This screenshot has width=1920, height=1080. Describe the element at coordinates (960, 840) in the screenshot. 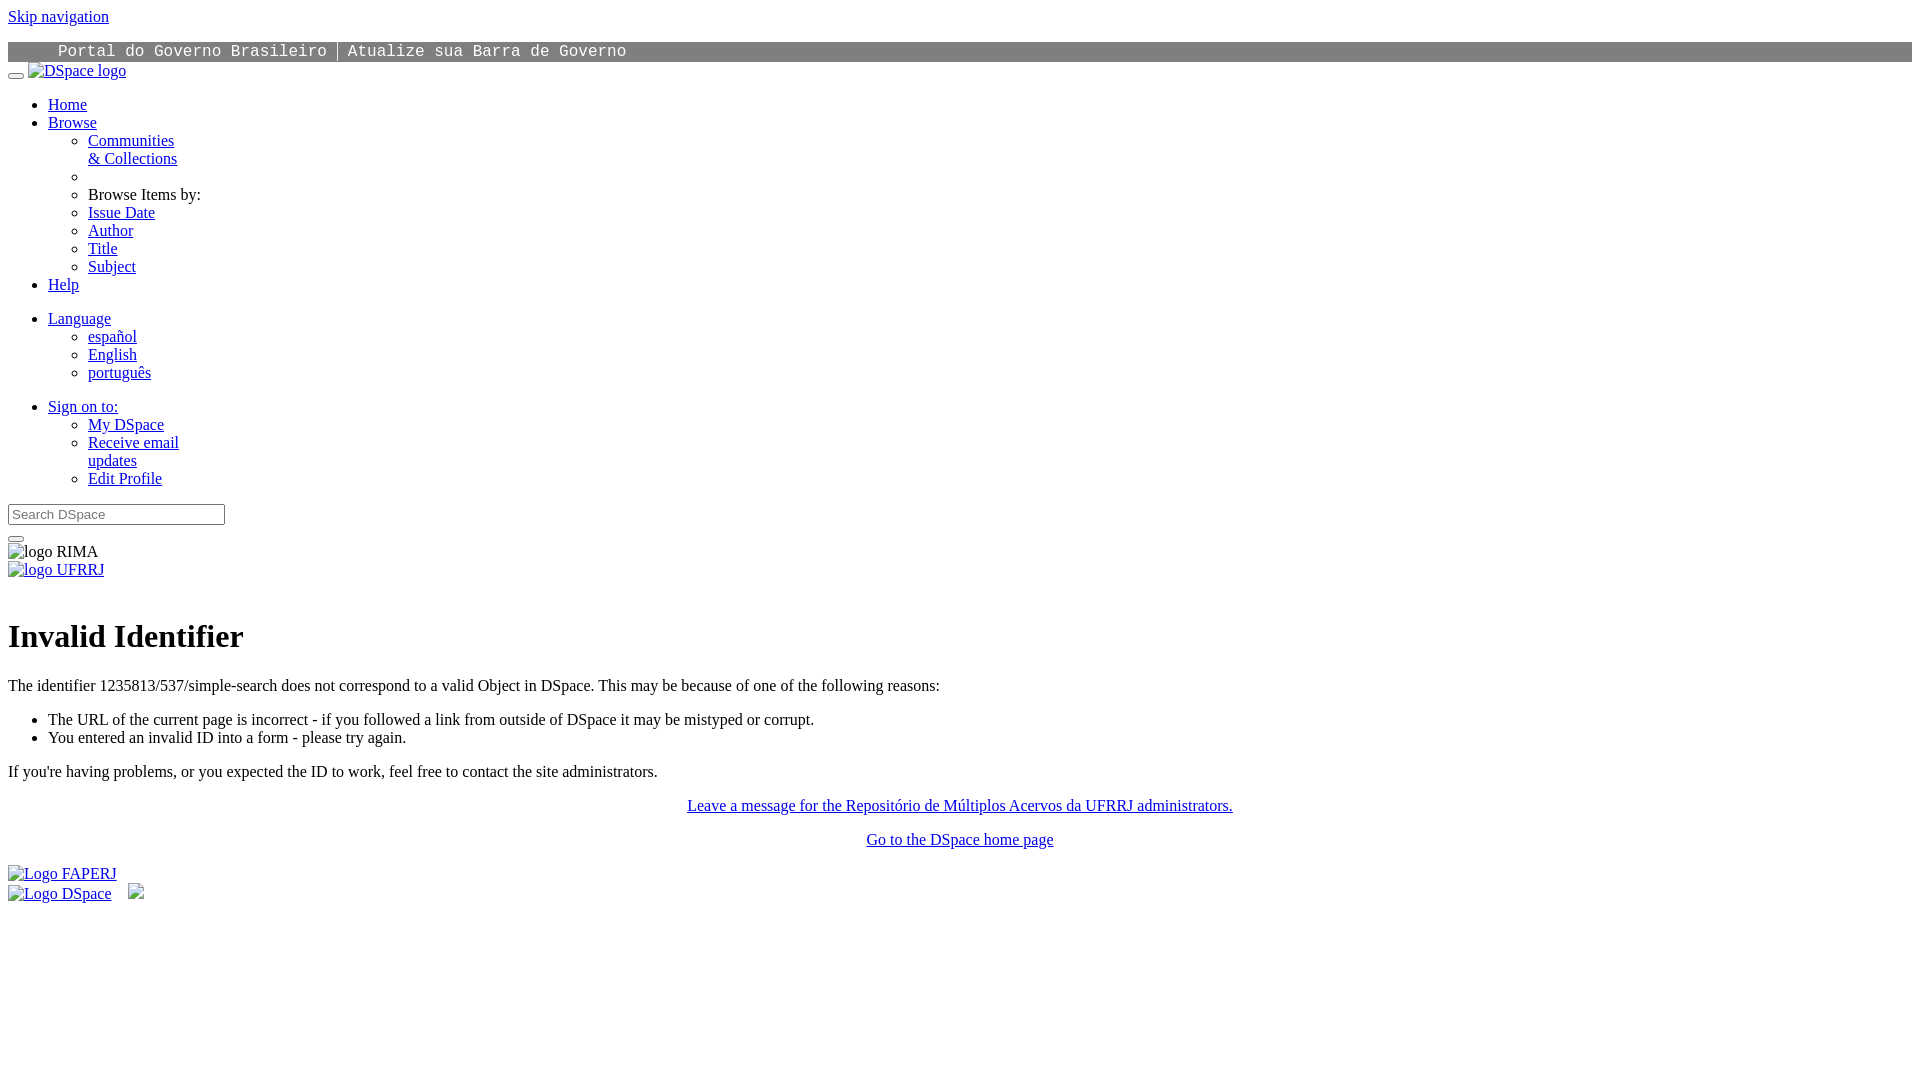

I see `Go to the DSpace home page` at that location.